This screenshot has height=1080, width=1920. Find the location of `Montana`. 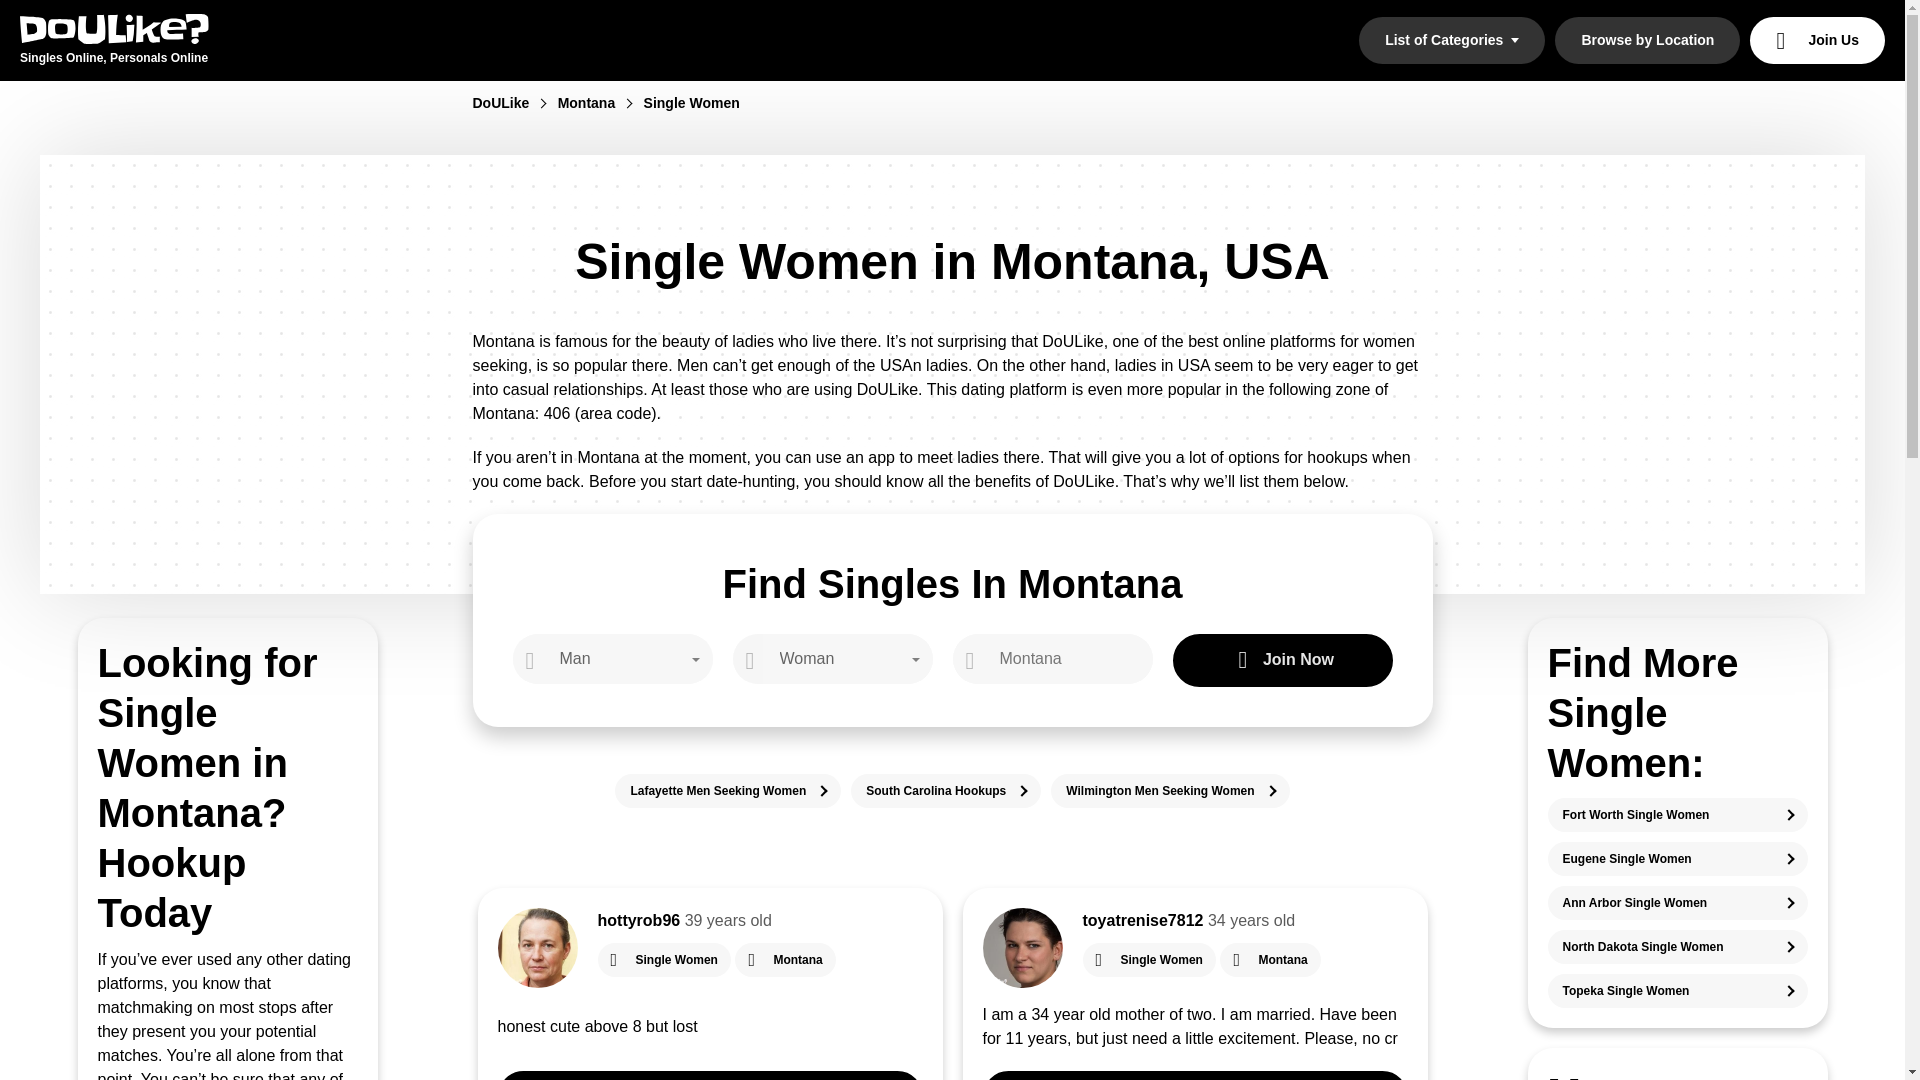

Montana is located at coordinates (1270, 960).